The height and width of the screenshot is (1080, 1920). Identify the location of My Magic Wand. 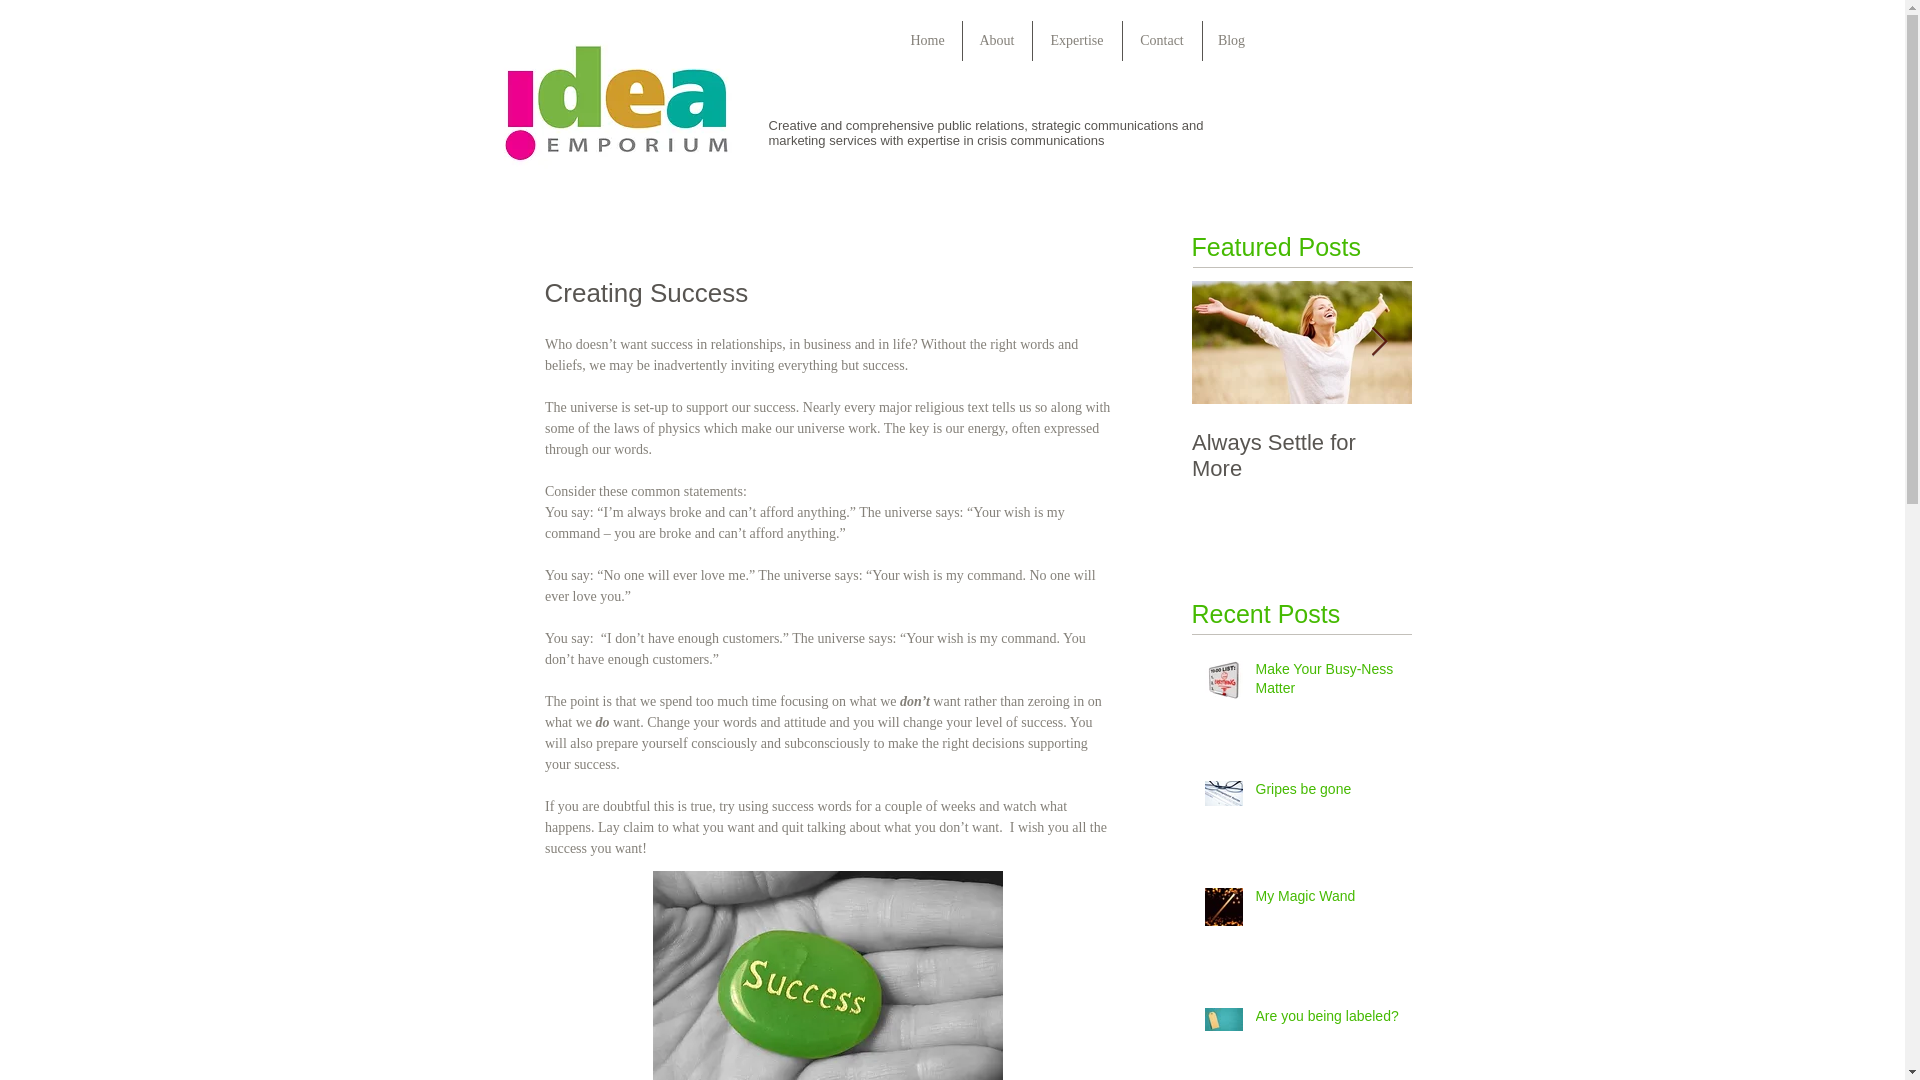
(1327, 900).